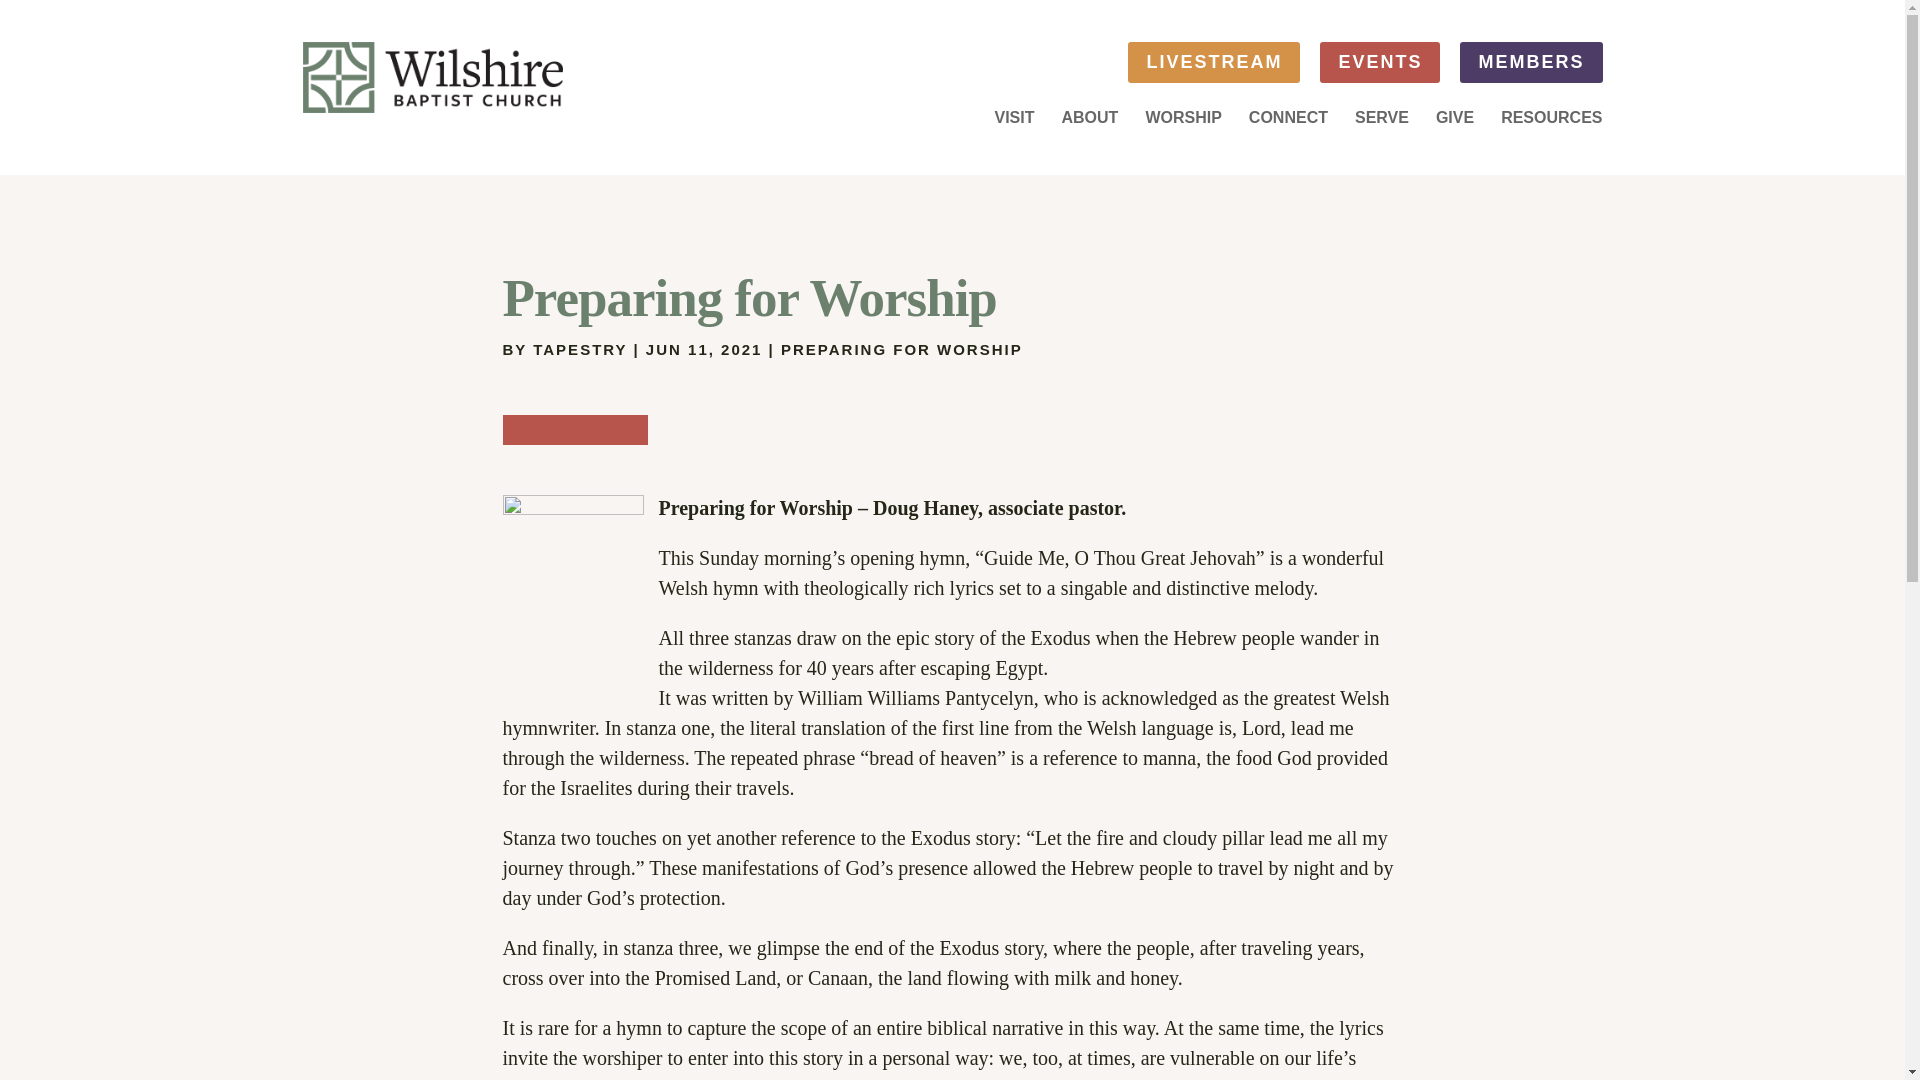 Image resolution: width=1920 pixels, height=1080 pixels. What do you see at coordinates (1452, 122) in the screenshot?
I see `GIVE` at bounding box center [1452, 122].